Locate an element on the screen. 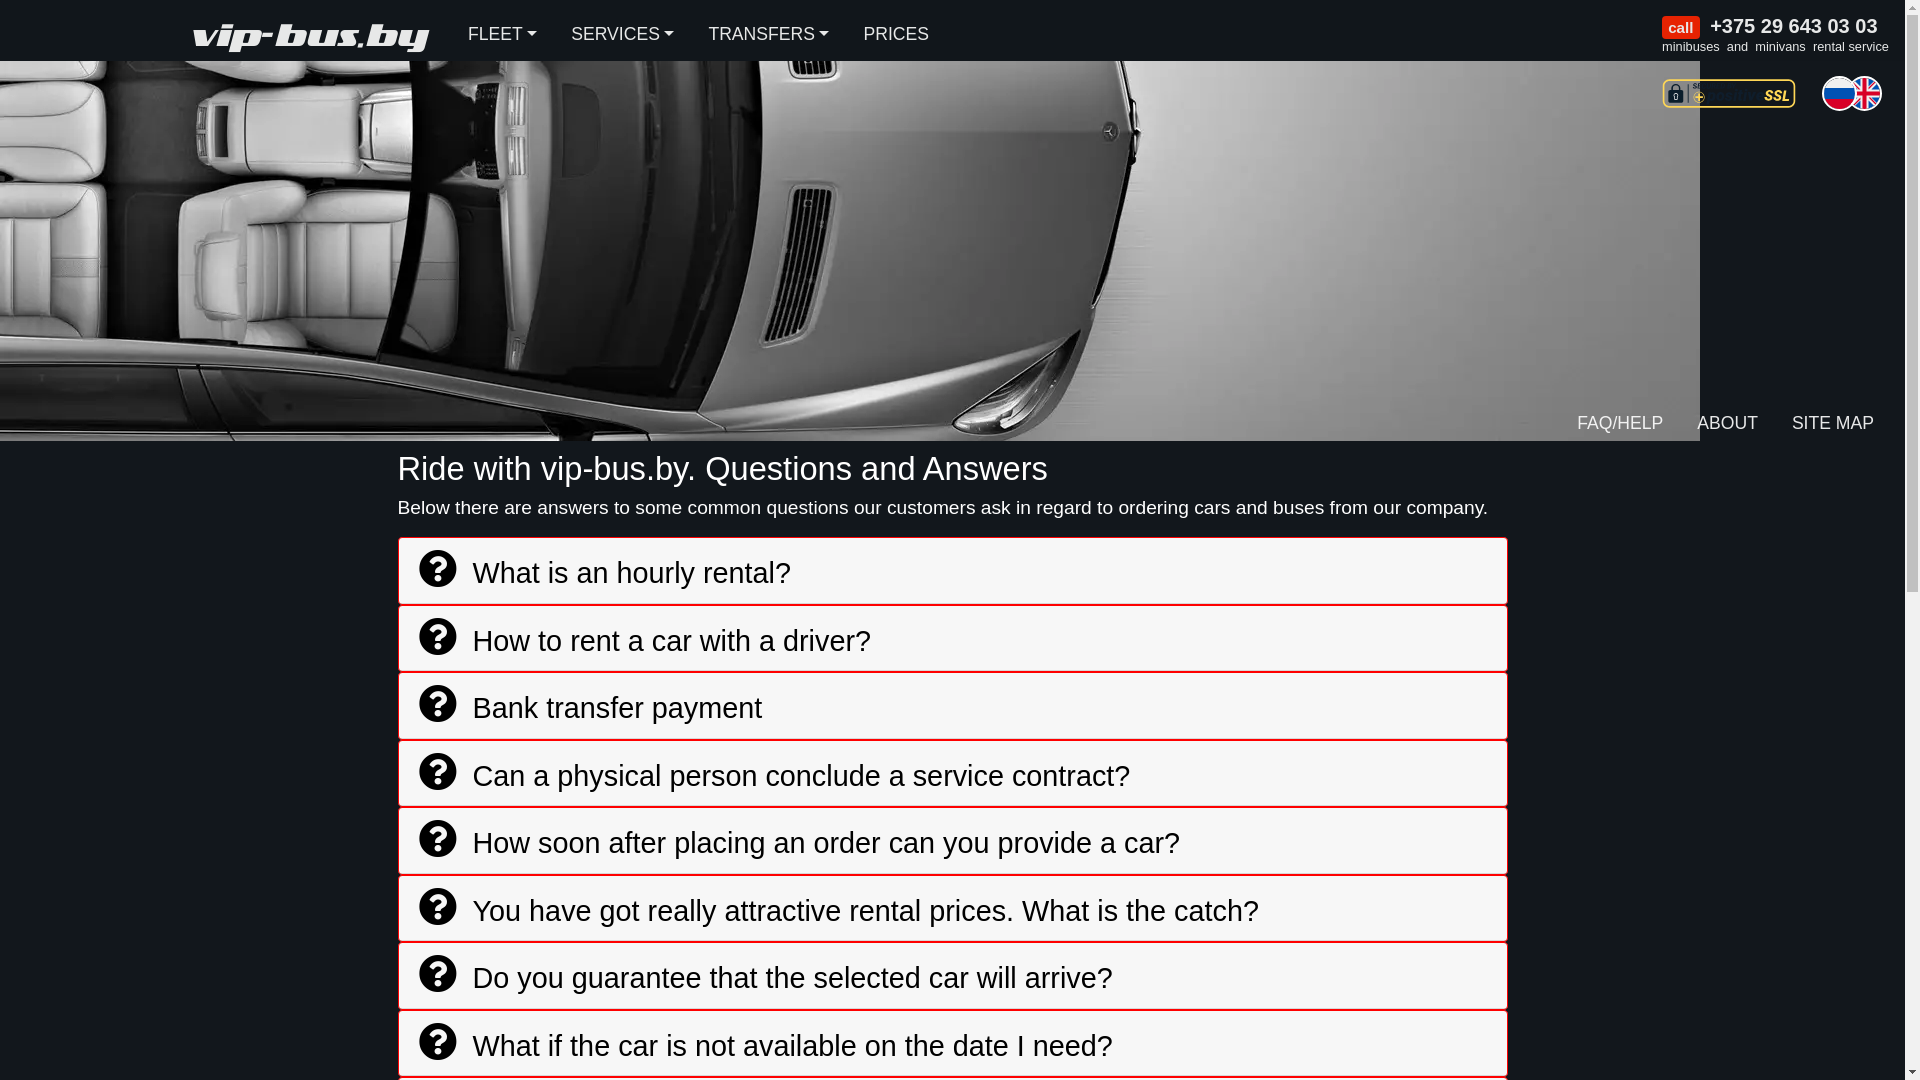 The image size is (1920, 1080). FAQ/HELP is located at coordinates (1620, 424).